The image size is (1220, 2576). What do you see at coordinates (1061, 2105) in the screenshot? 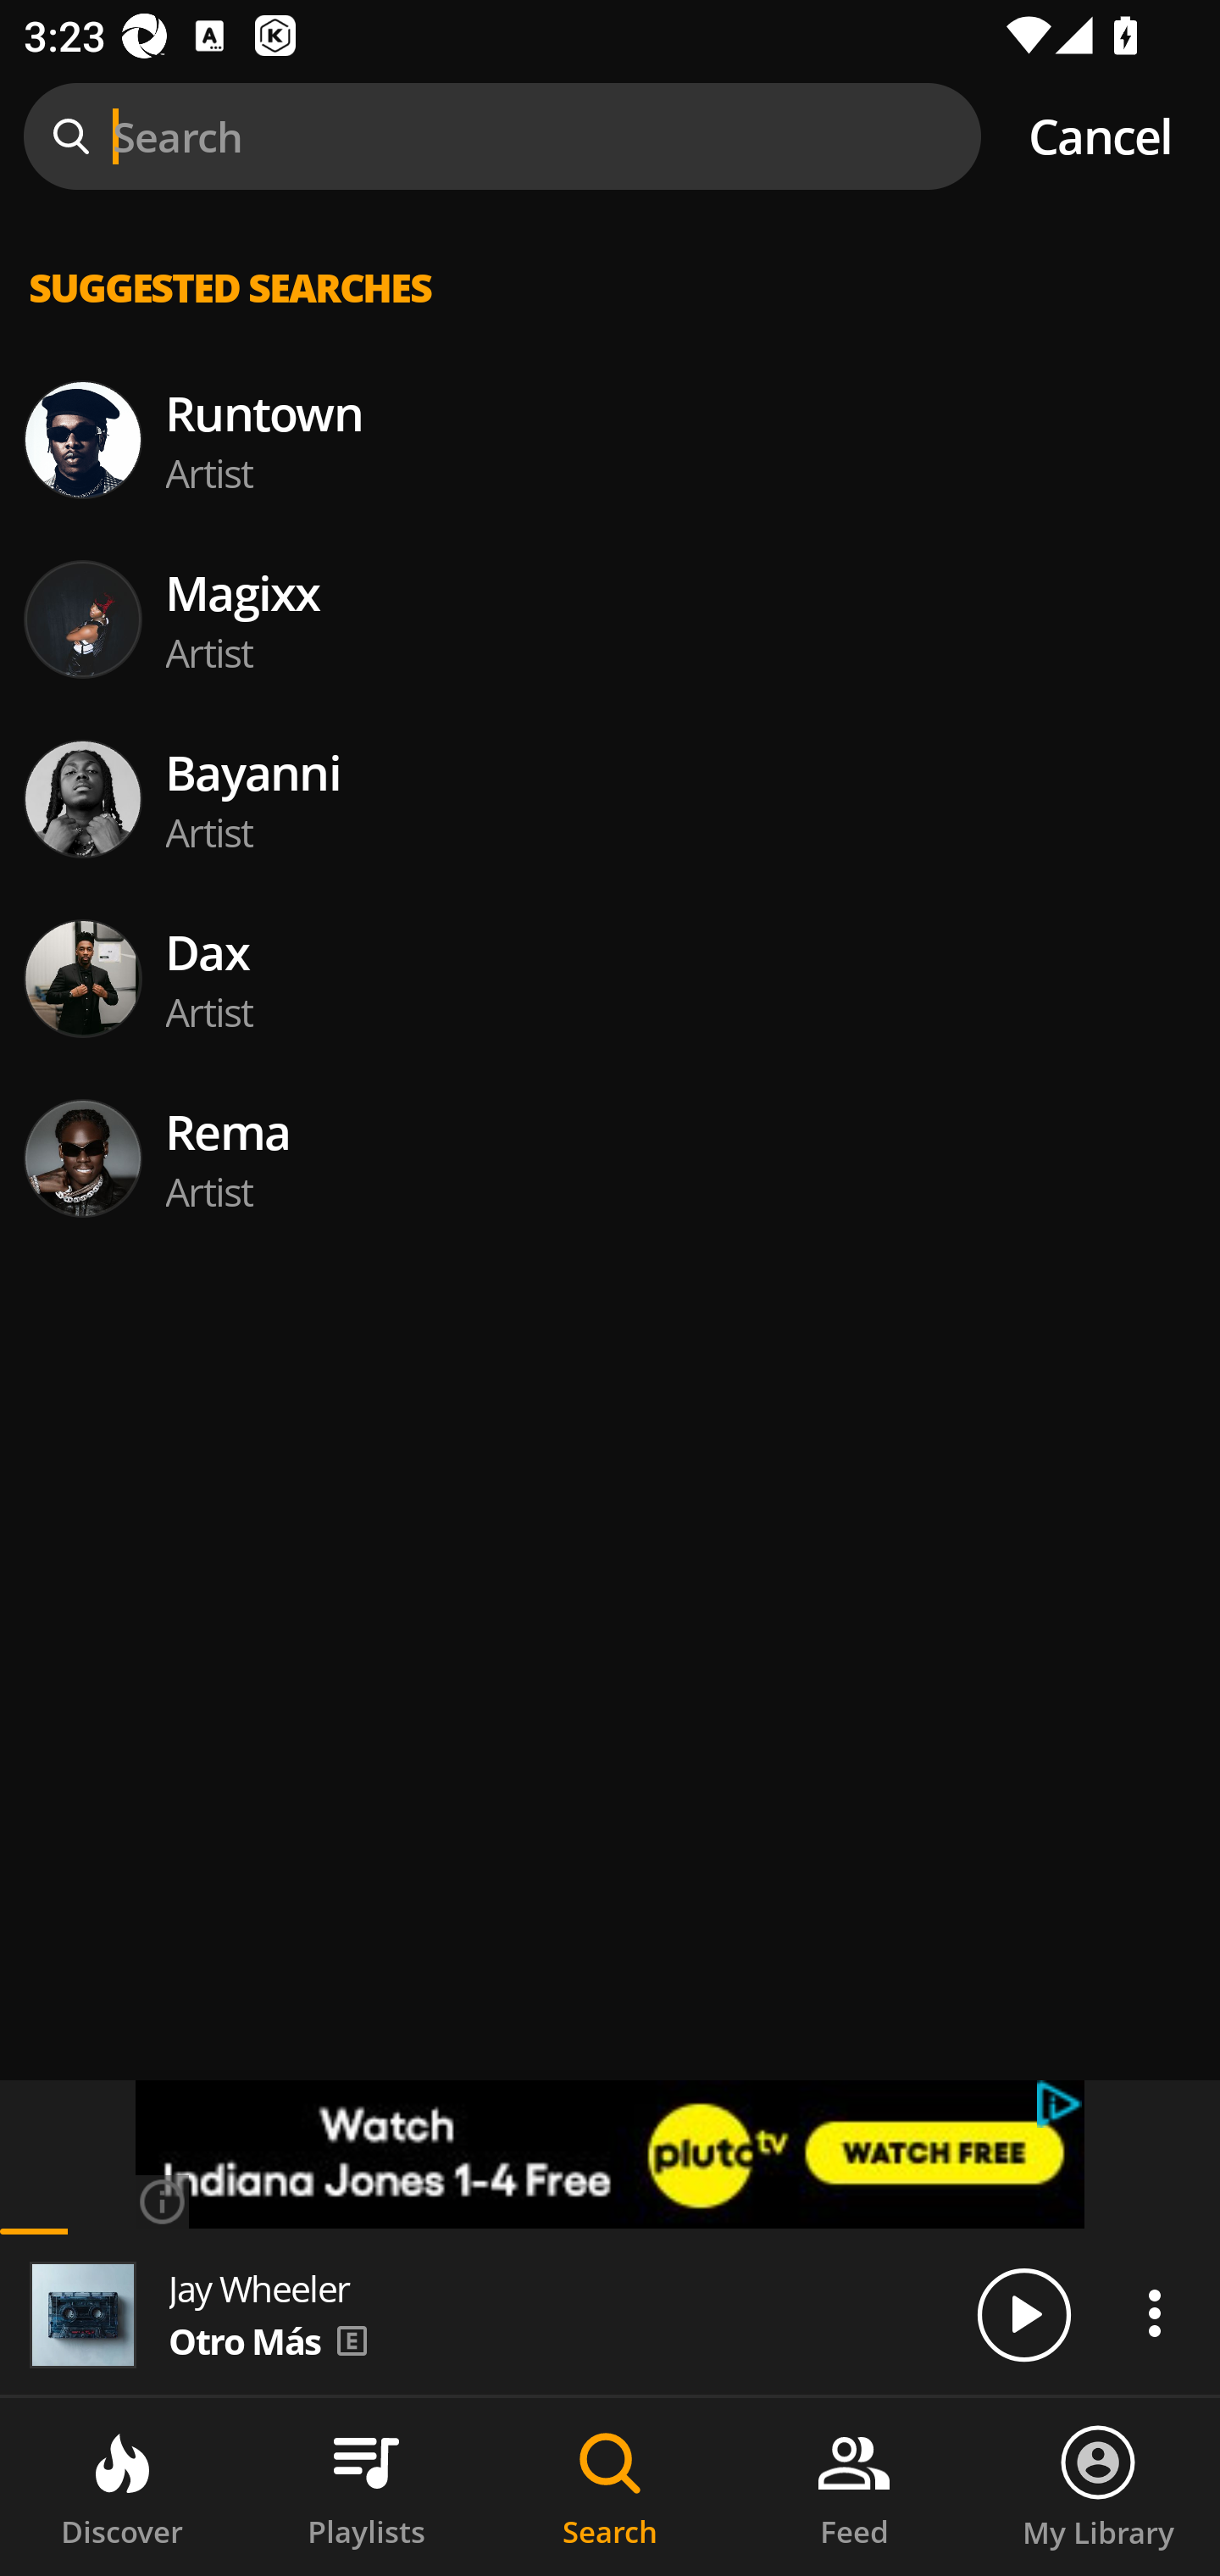
I see `privacy` at bounding box center [1061, 2105].